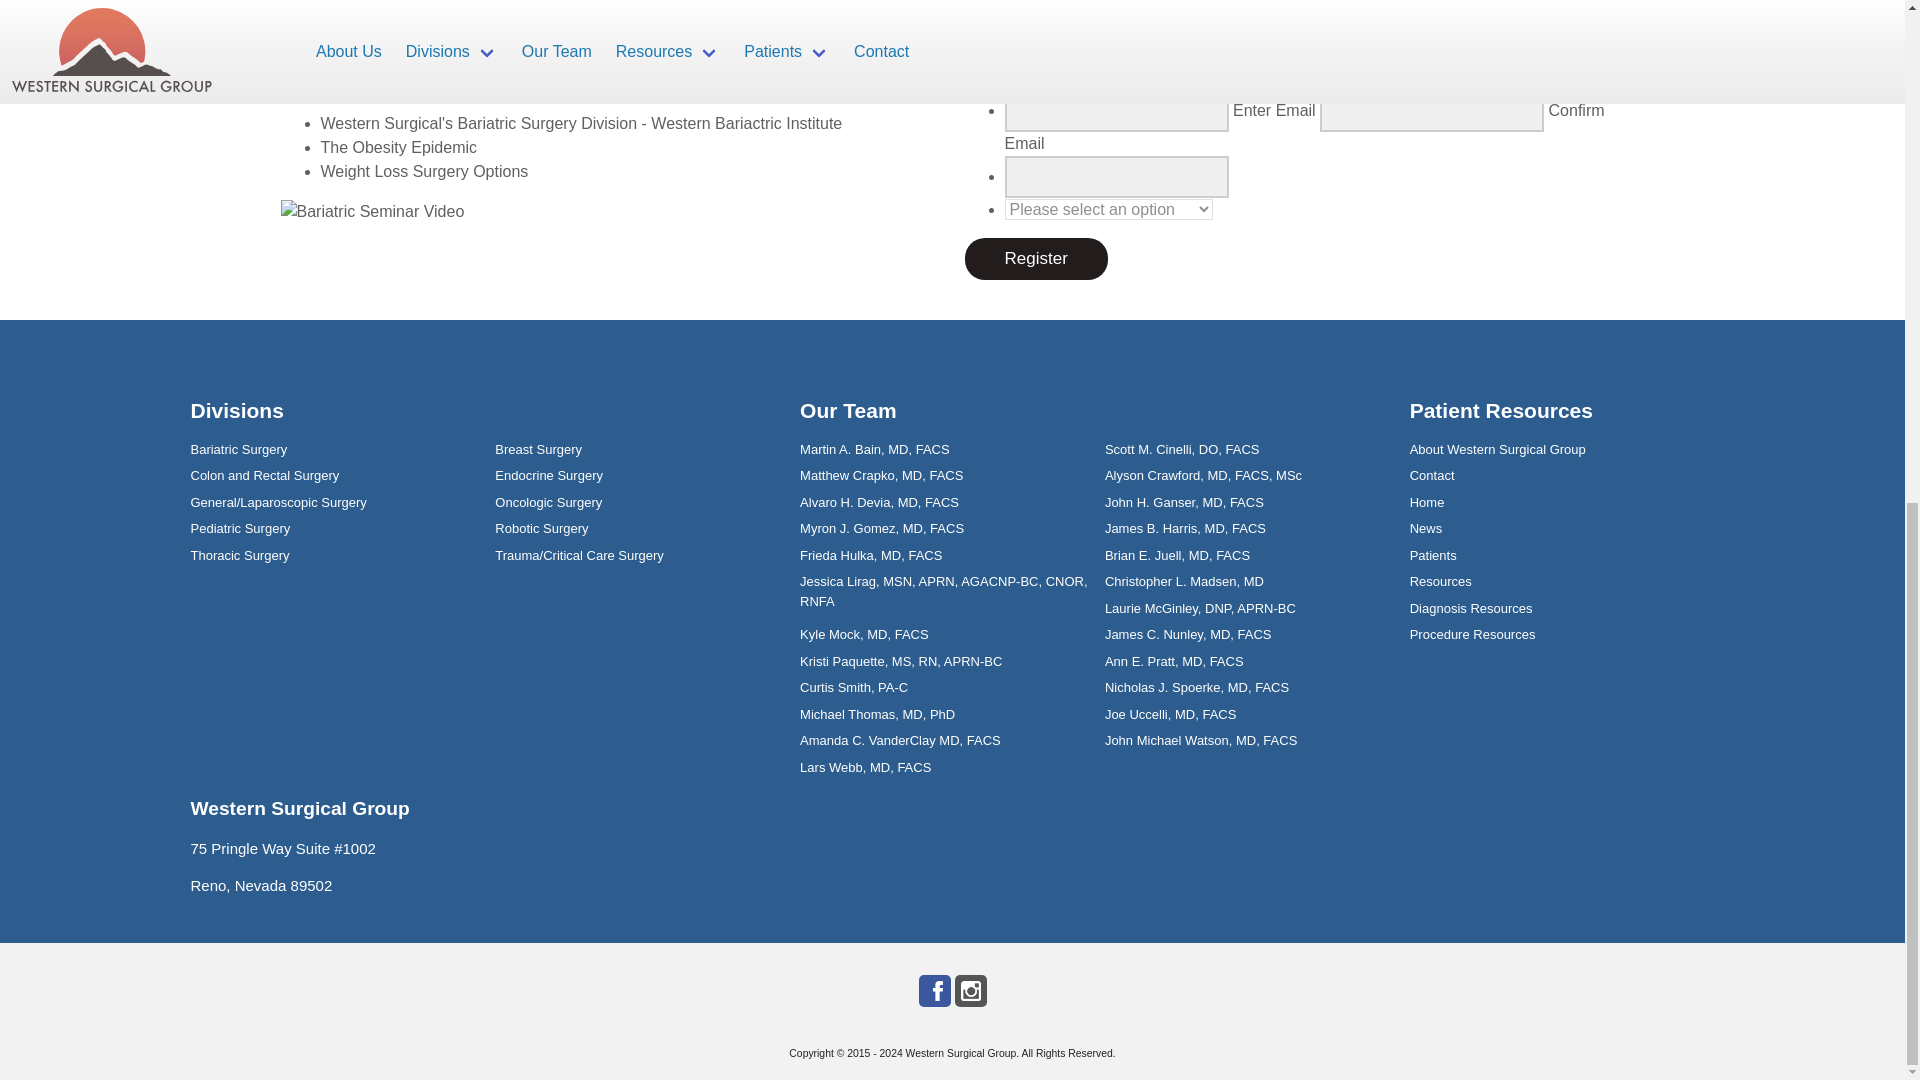 The image size is (1920, 1080). Describe the element at coordinates (538, 448) in the screenshot. I see `Breast Surgery` at that location.